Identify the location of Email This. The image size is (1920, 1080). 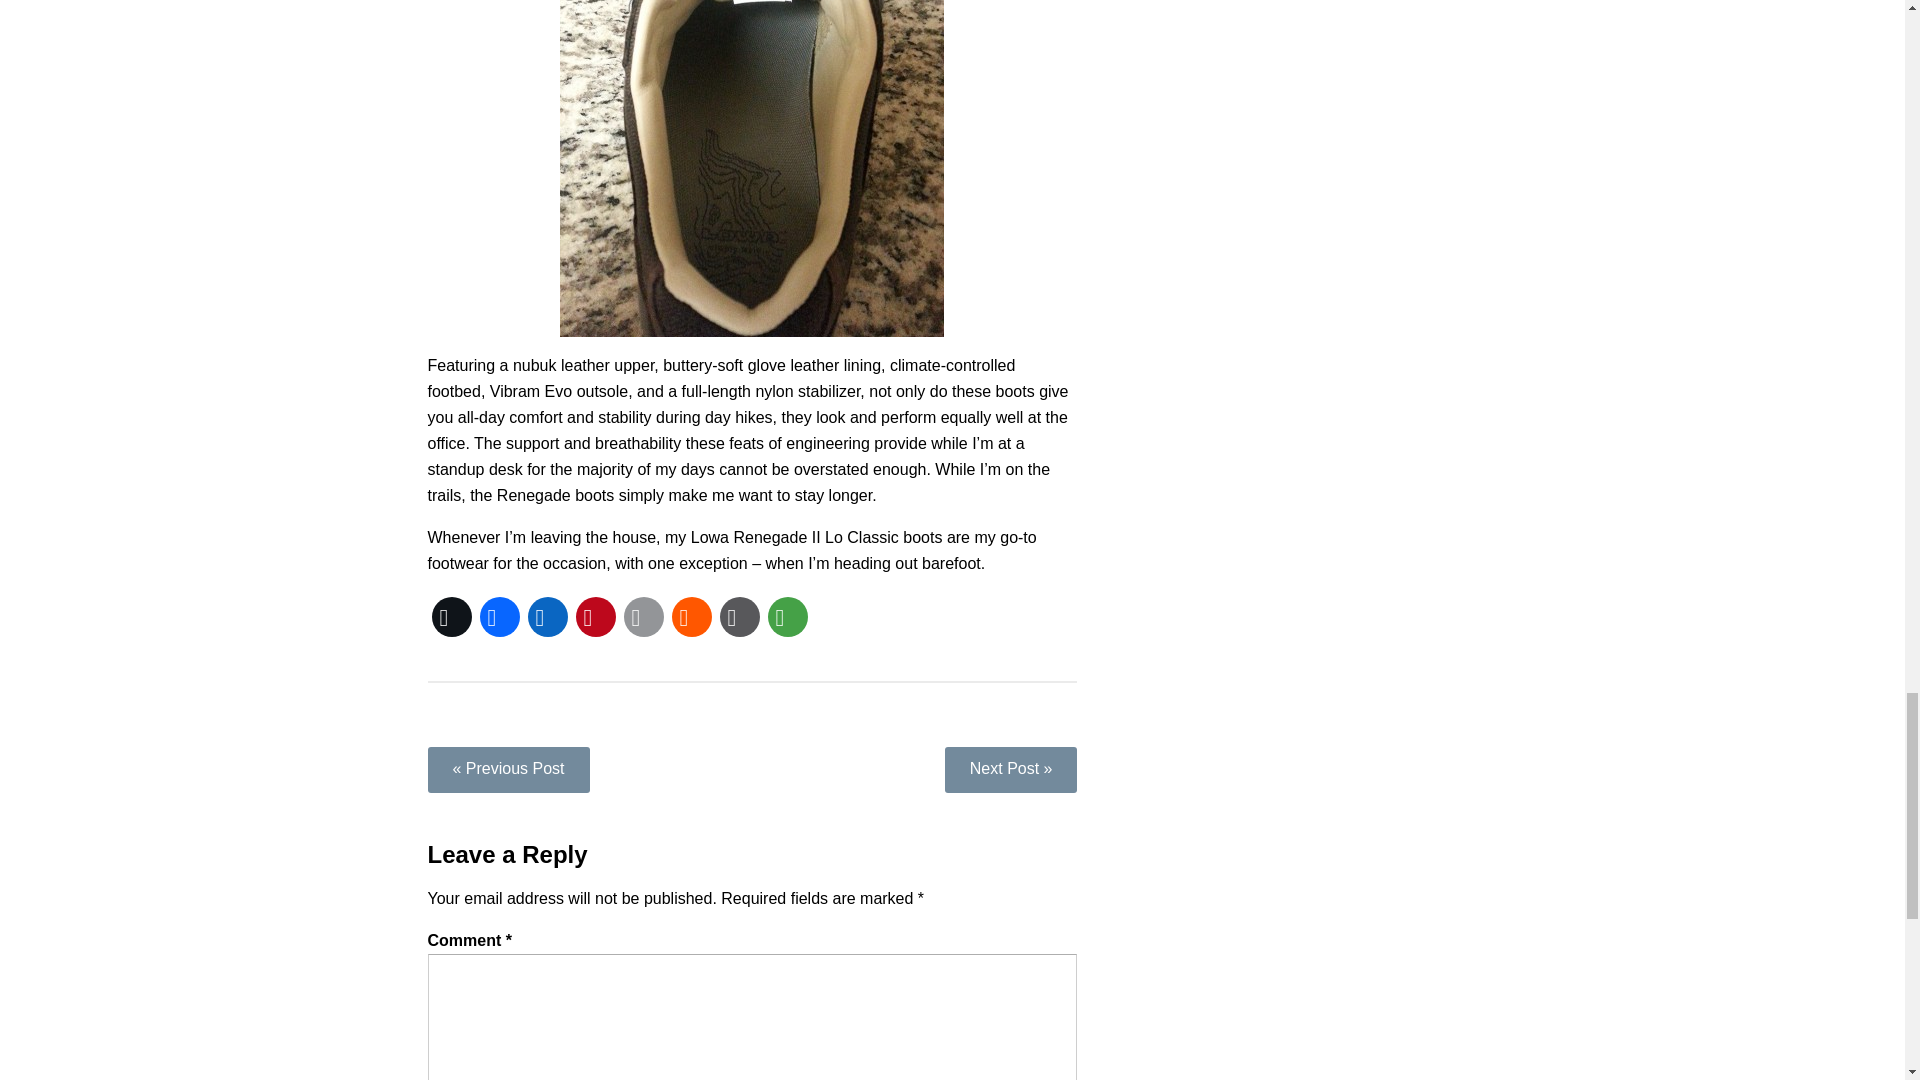
(644, 616).